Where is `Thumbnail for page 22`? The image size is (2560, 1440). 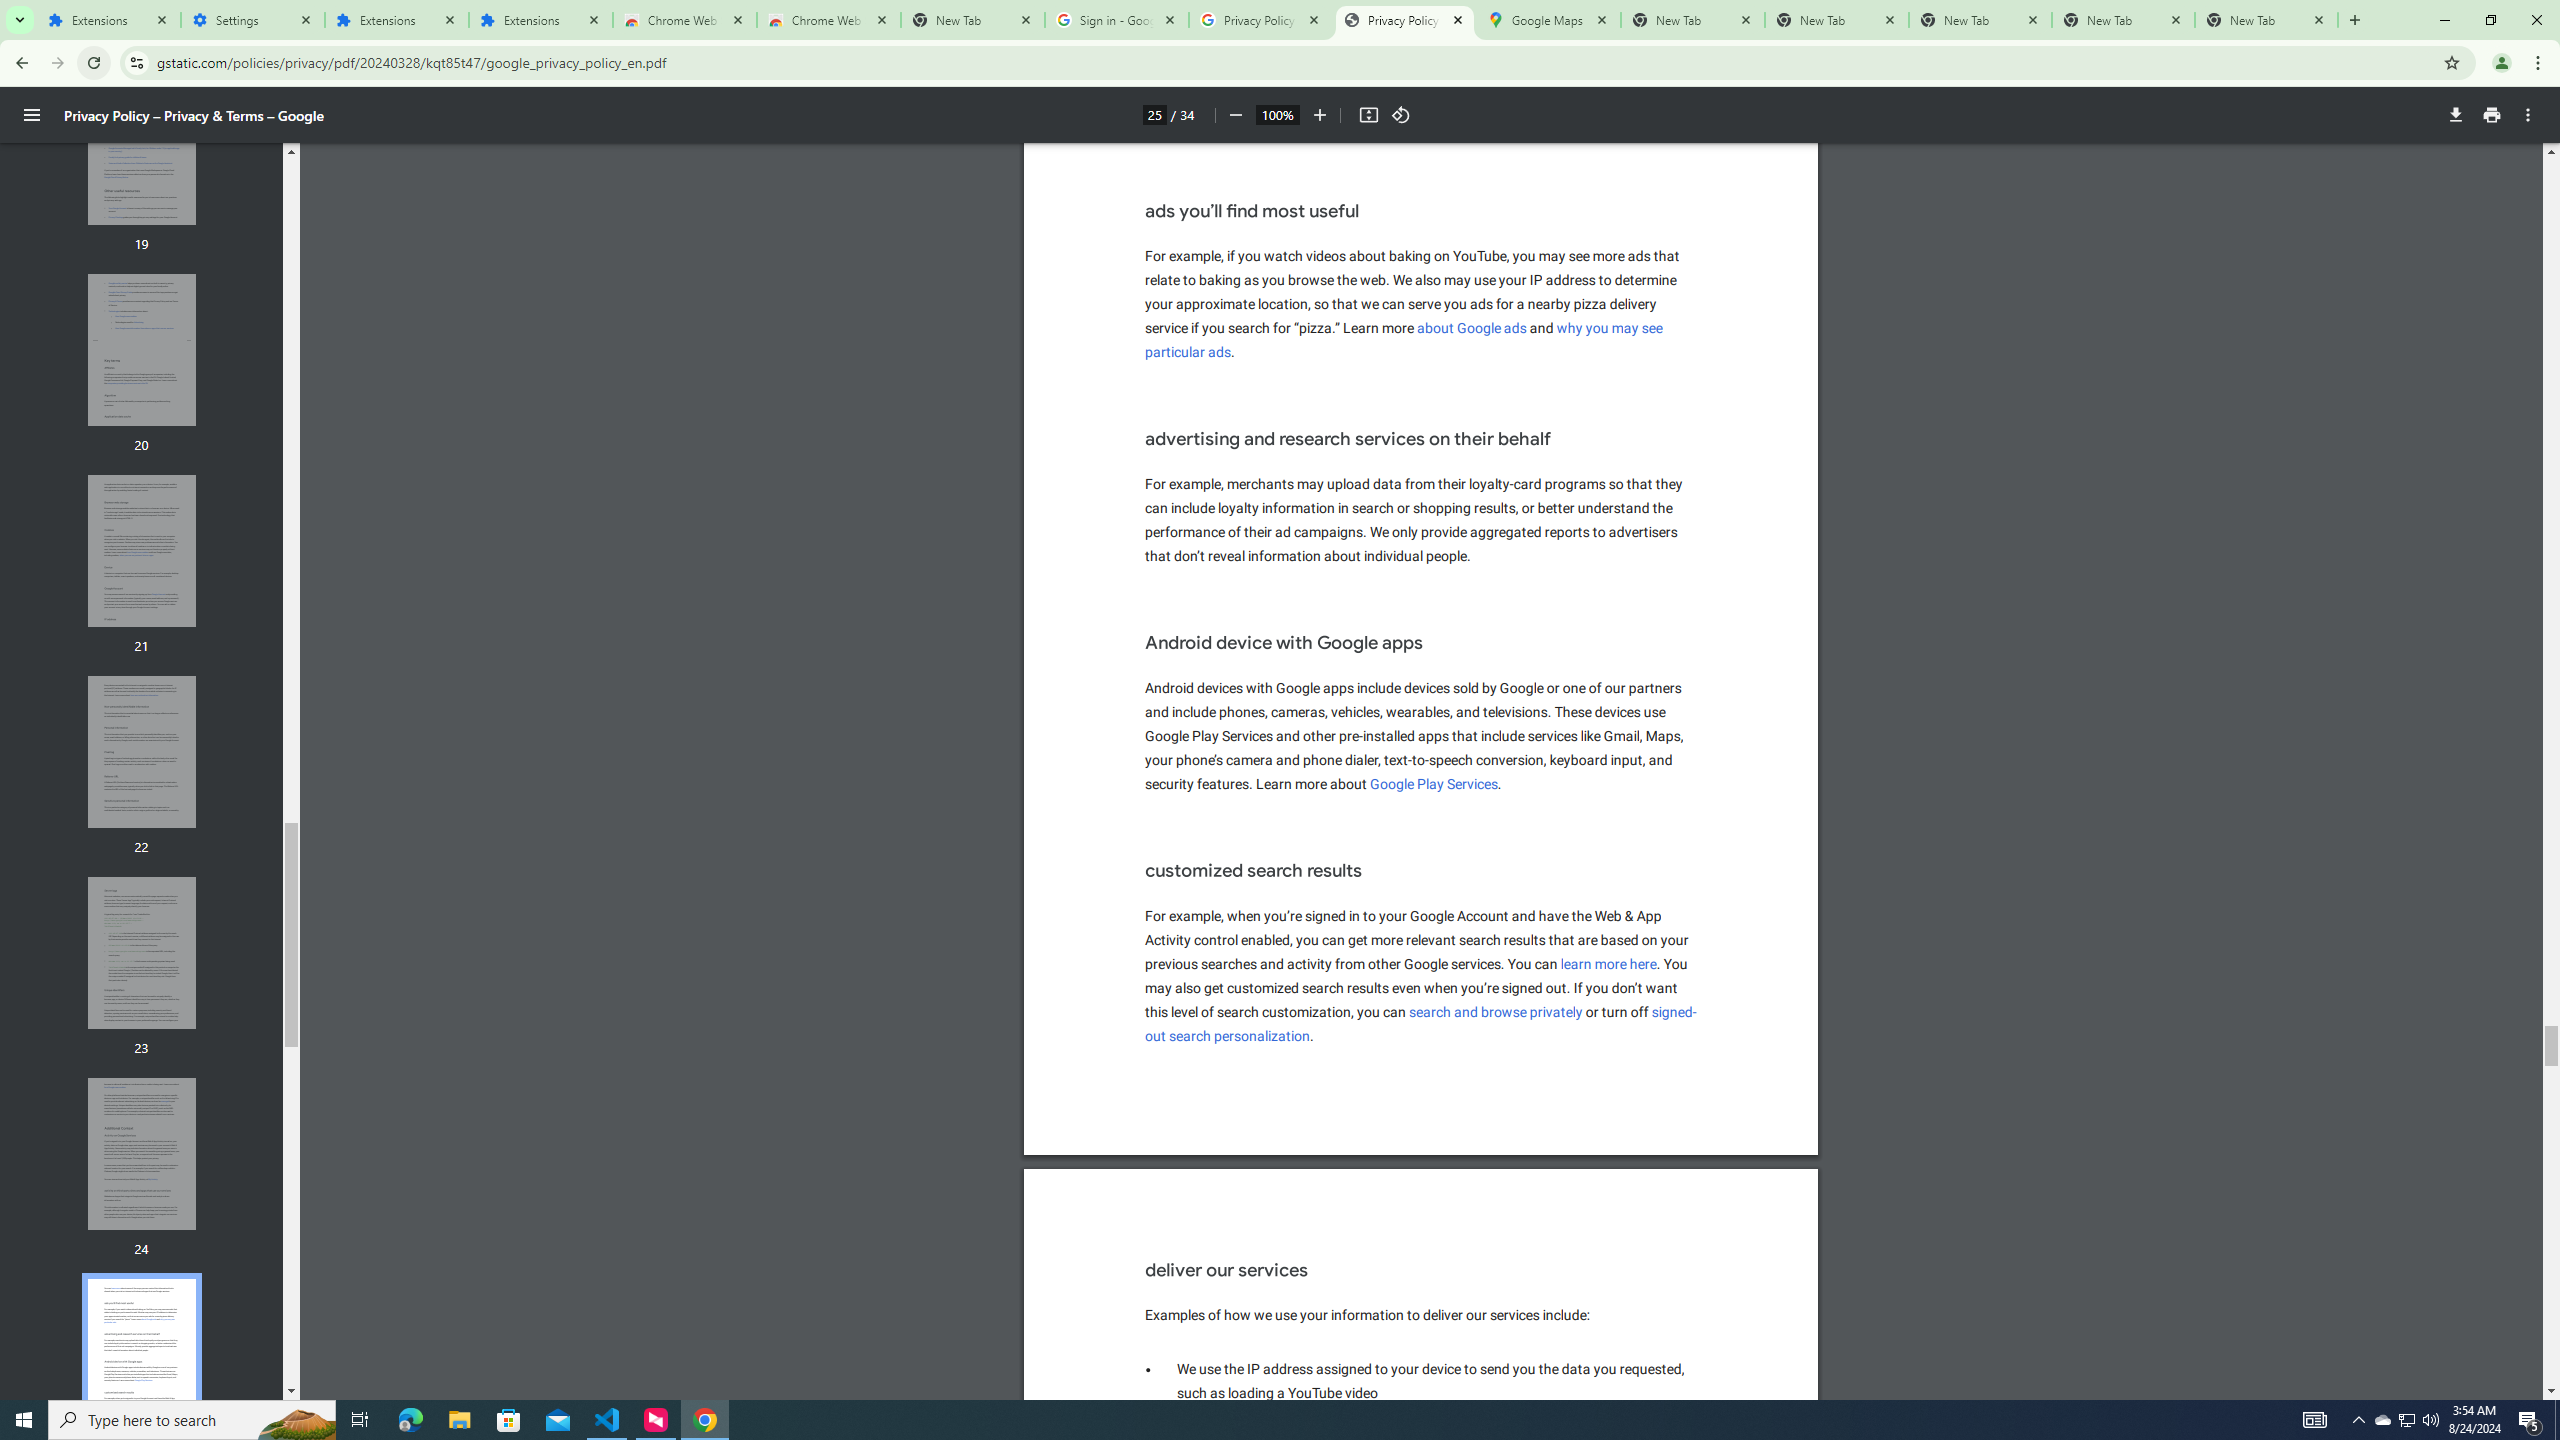
Thumbnail for page 22 is located at coordinates (142, 752).